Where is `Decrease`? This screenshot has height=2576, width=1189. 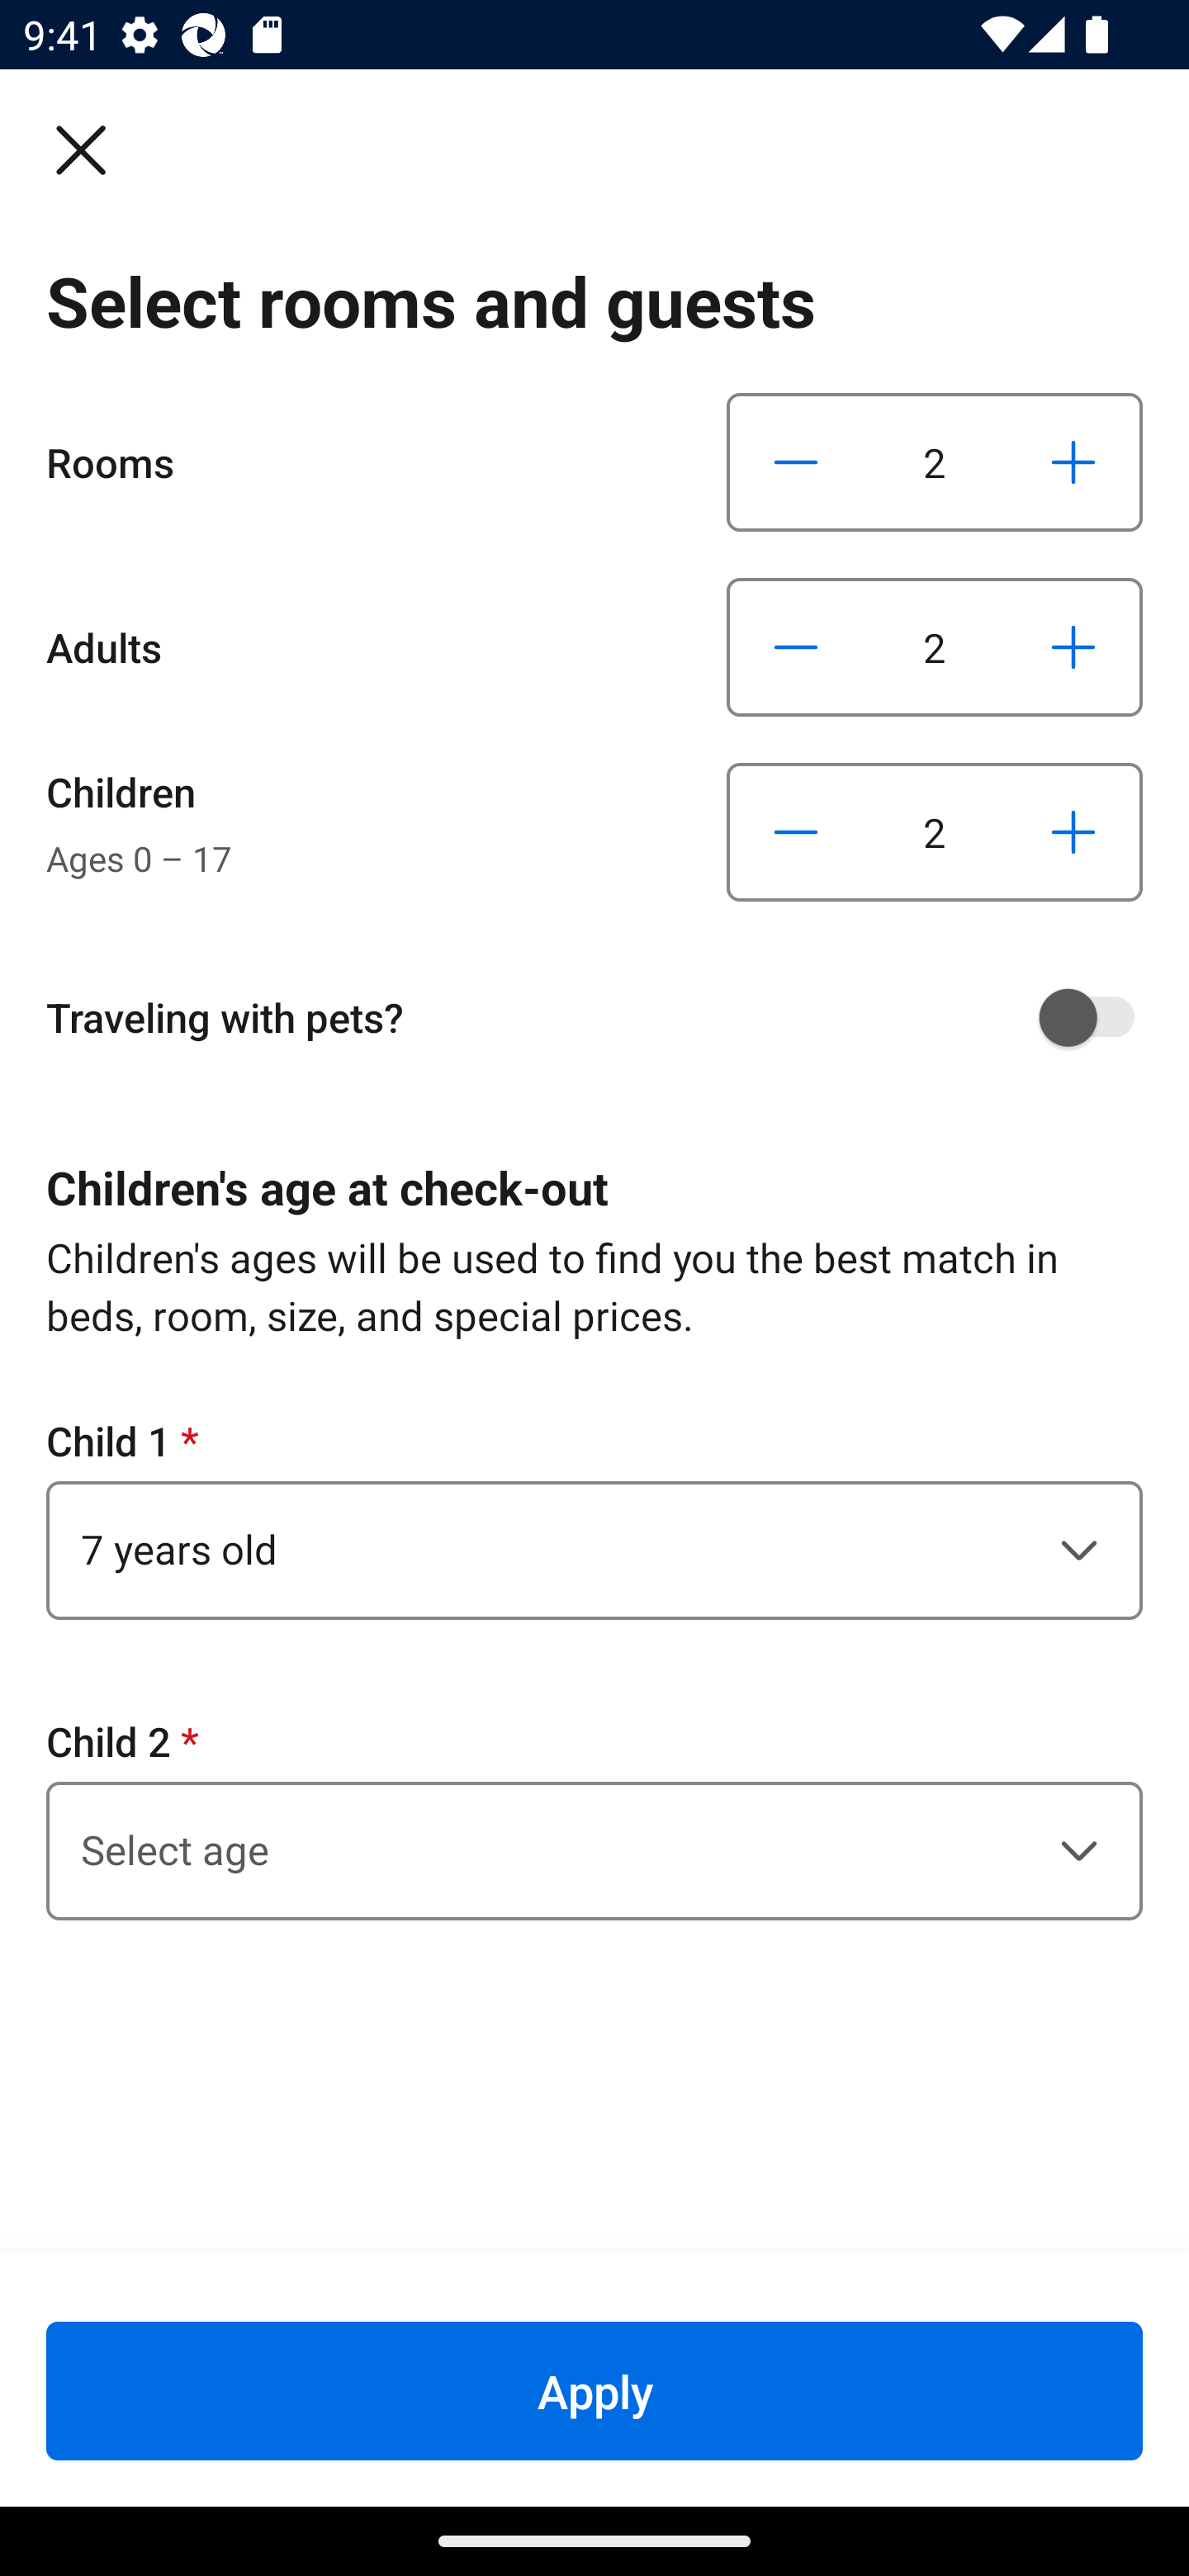
Decrease is located at coordinates (796, 832).